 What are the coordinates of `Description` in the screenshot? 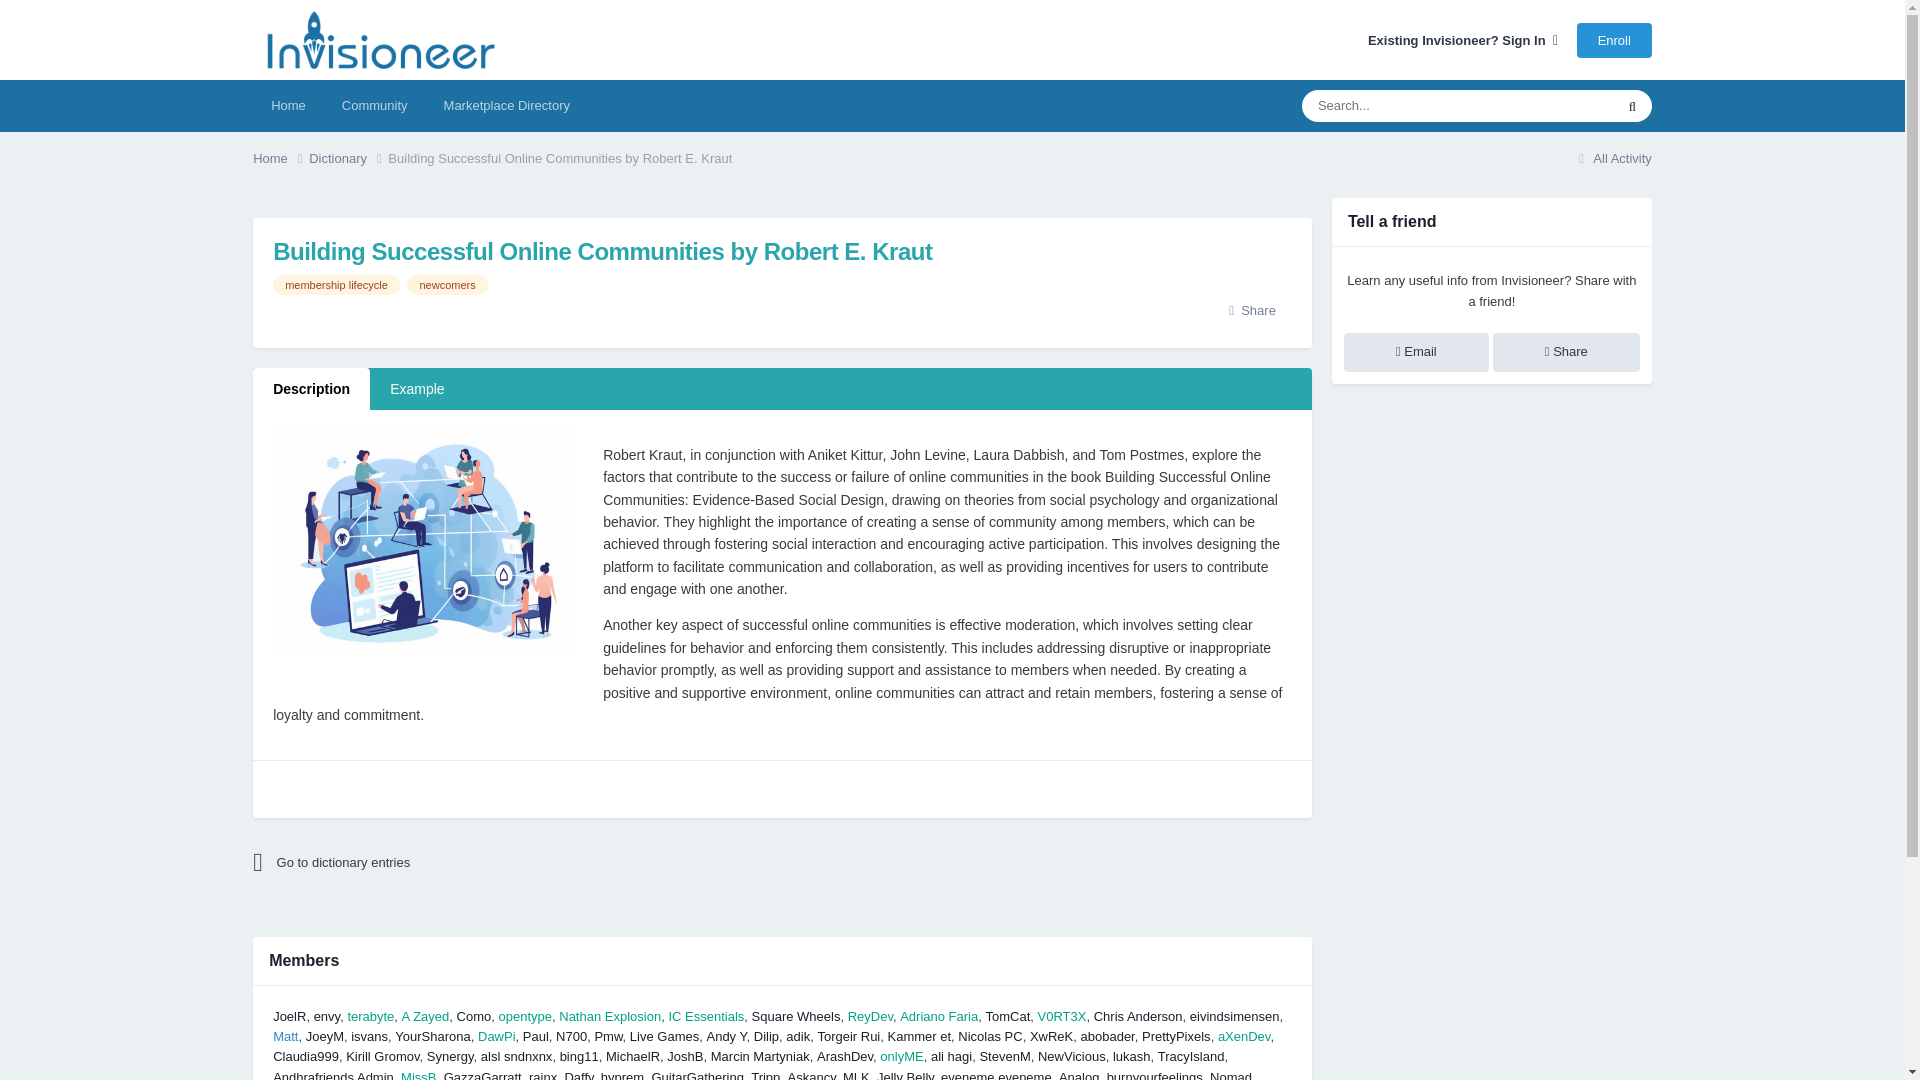 It's located at (312, 389).